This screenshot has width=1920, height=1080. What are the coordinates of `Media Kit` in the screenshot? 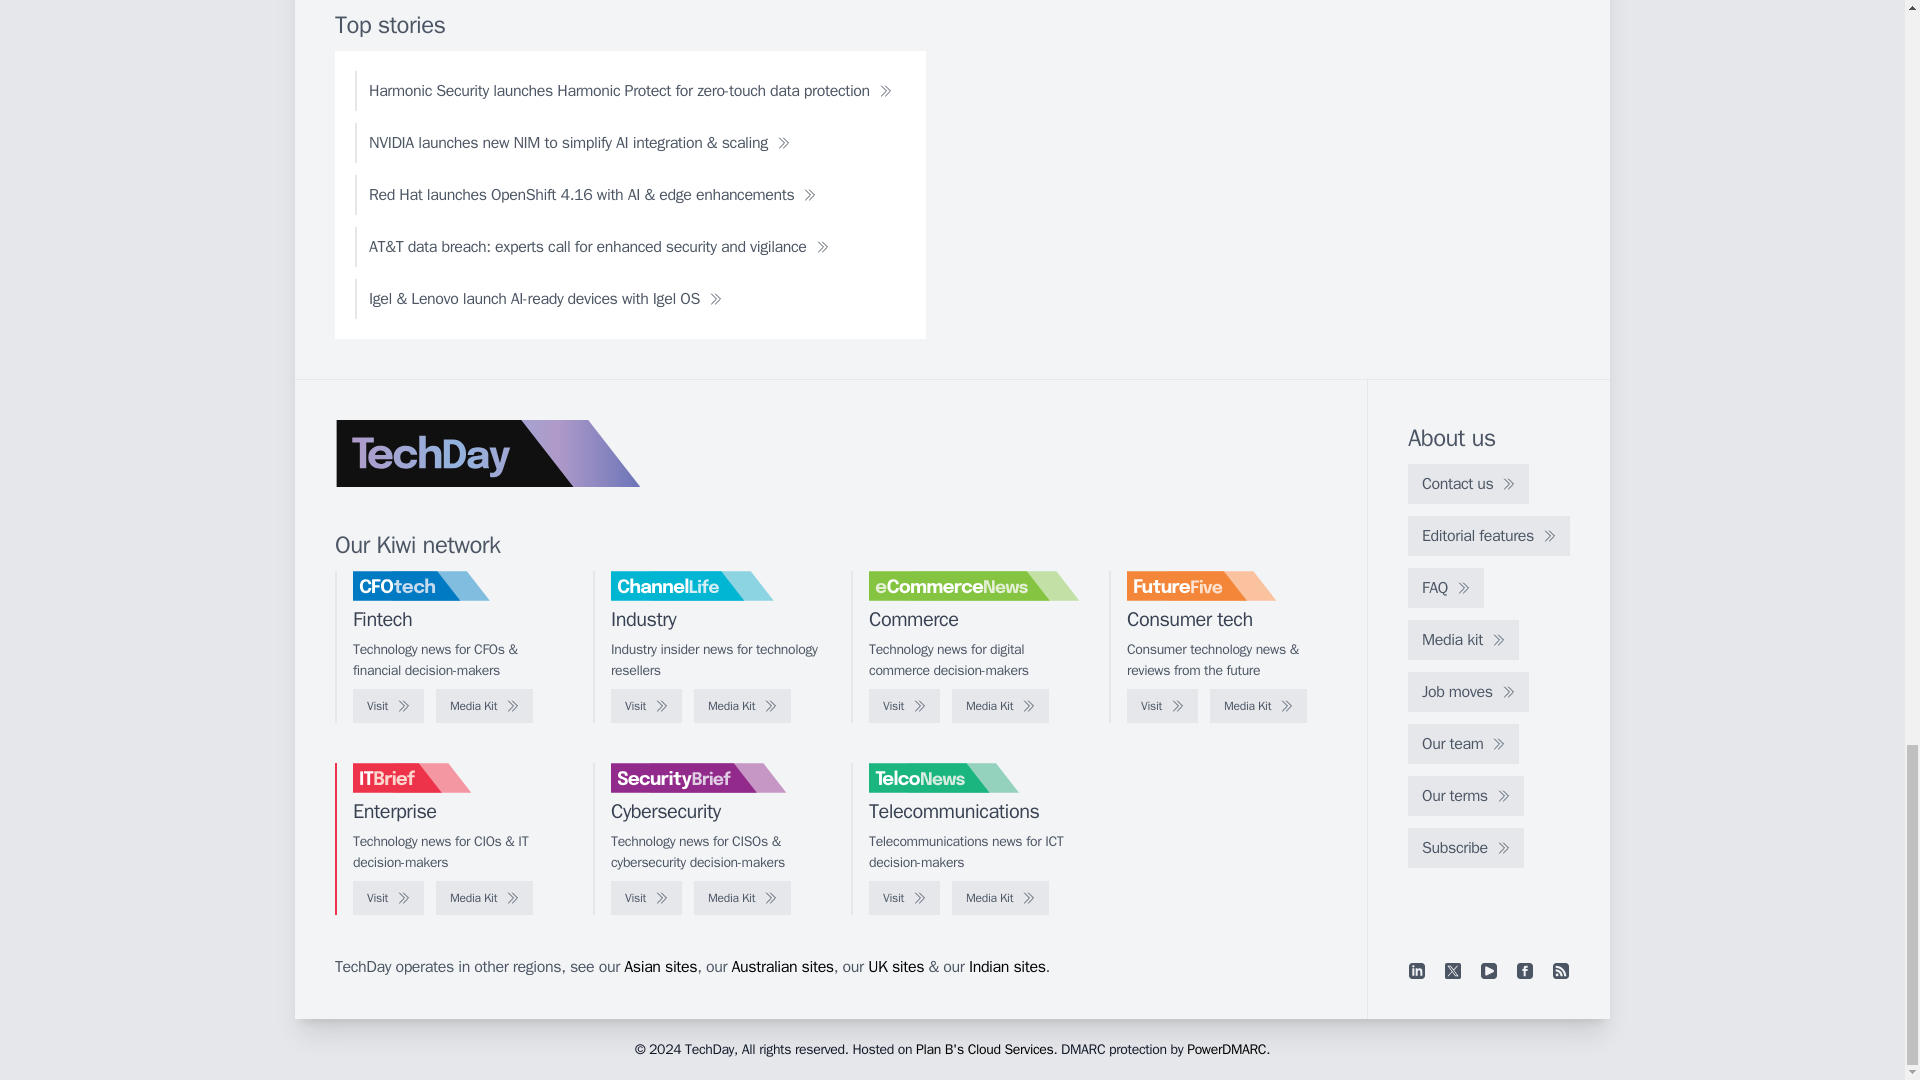 It's located at (1000, 706).